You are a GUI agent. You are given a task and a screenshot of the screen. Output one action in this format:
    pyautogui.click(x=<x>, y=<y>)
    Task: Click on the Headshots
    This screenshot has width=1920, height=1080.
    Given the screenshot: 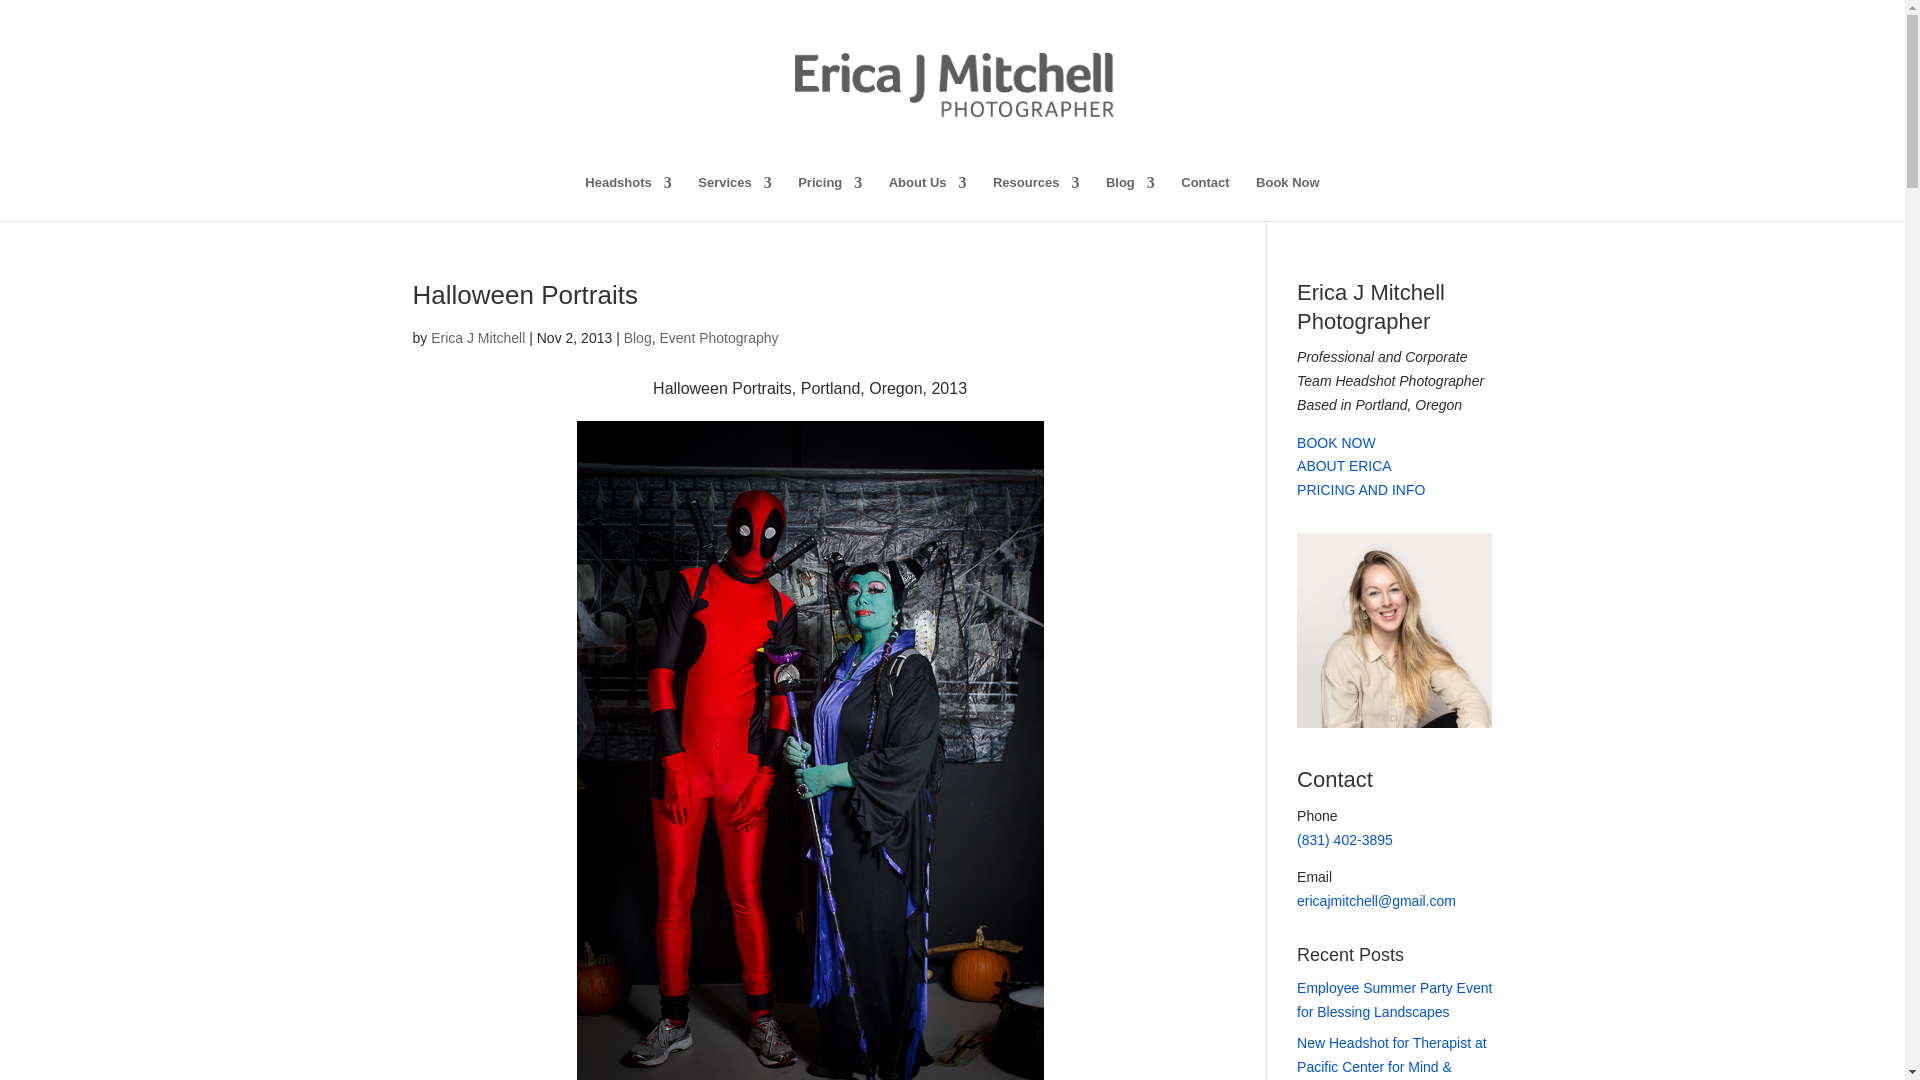 What is the action you would take?
    pyautogui.click(x=628, y=198)
    